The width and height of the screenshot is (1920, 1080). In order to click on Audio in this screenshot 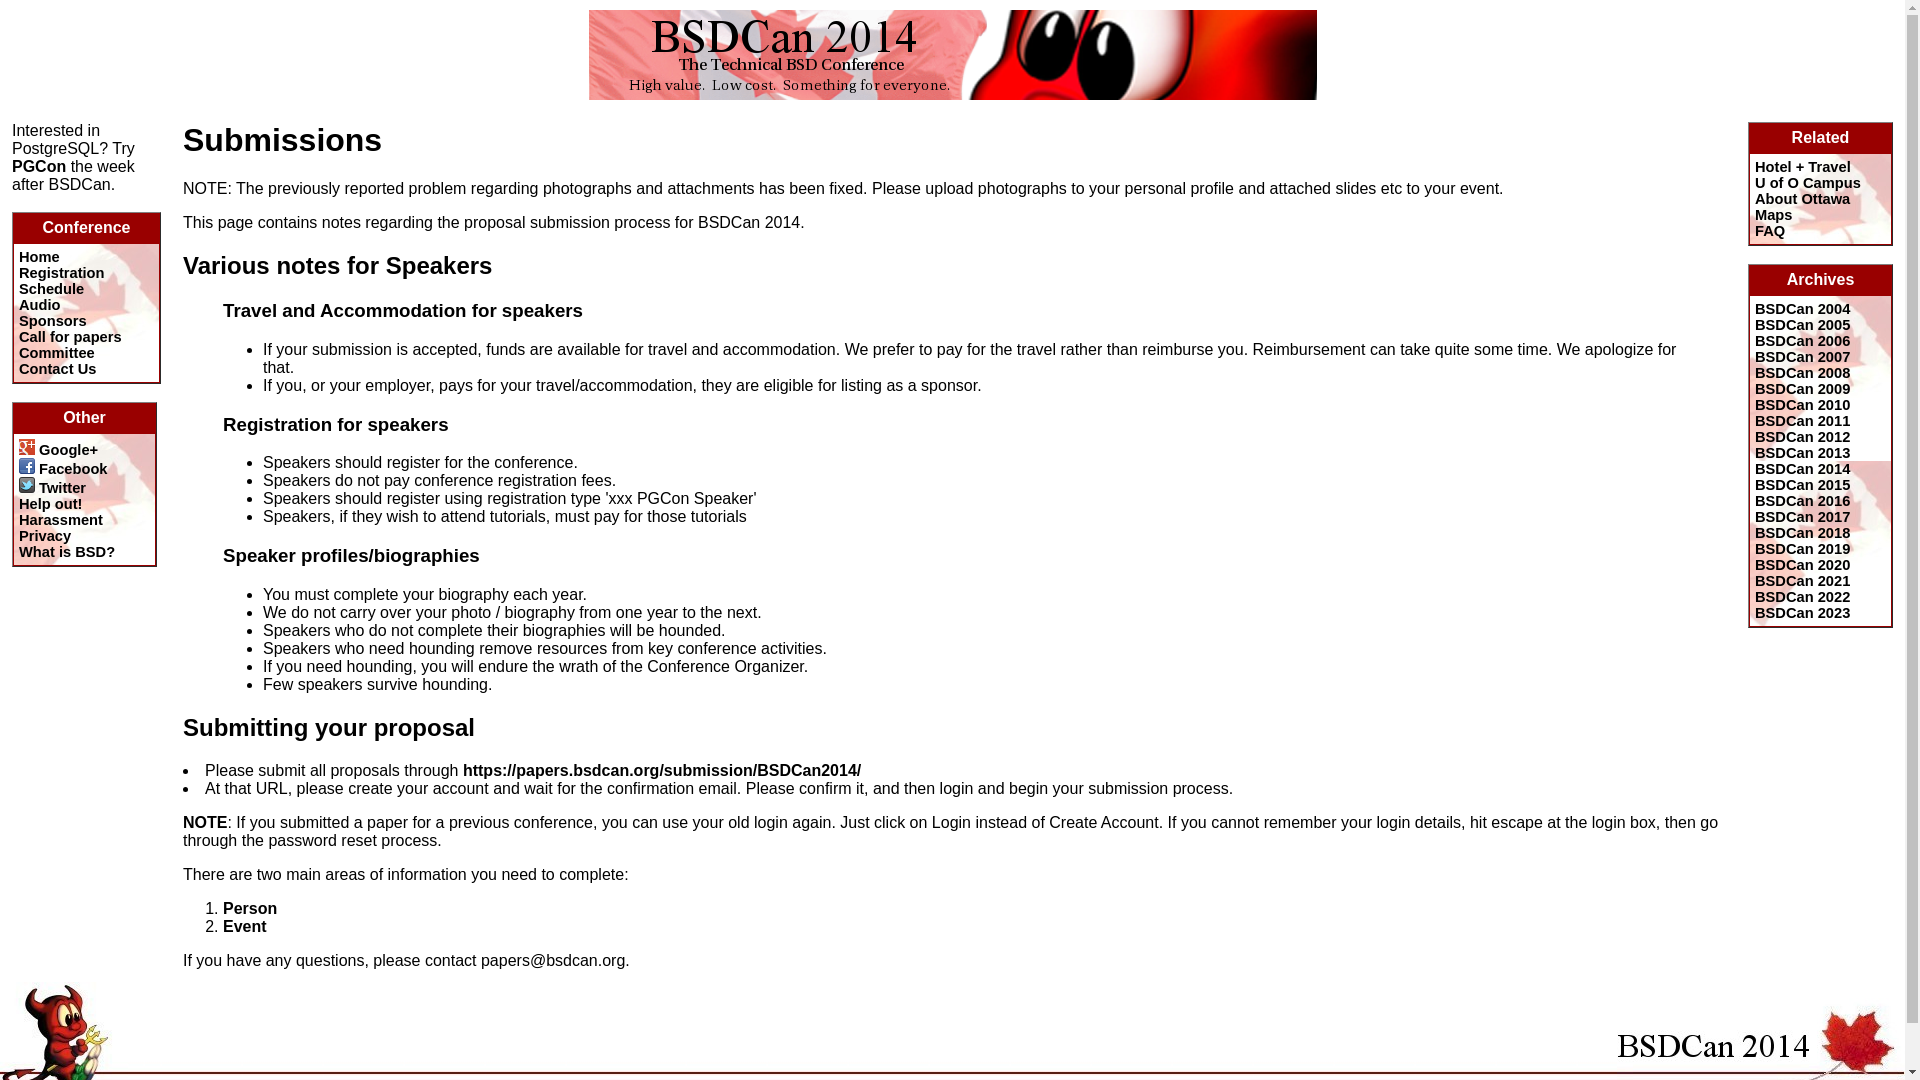, I will do `click(40, 305)`.